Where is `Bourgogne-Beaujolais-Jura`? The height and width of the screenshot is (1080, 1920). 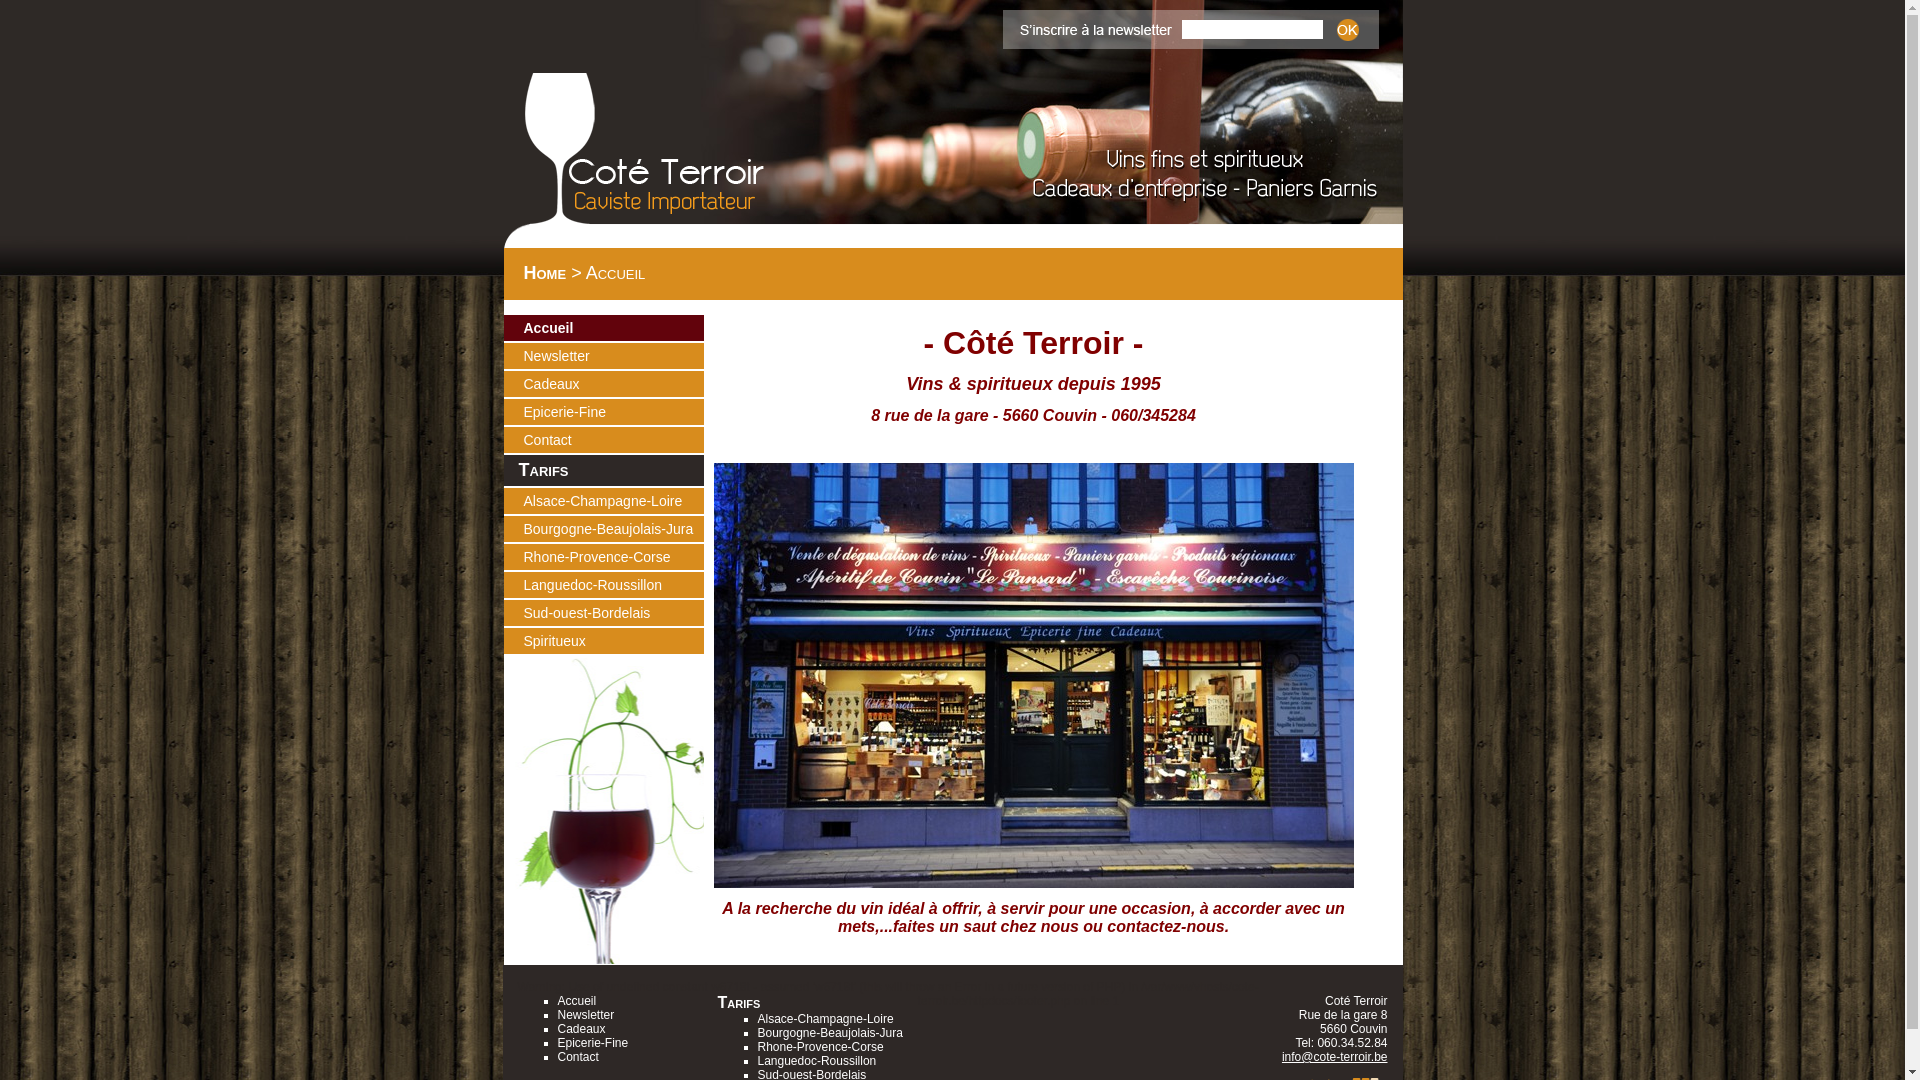
Bourgogne-Beaujolais-Jura is located at coordinates (830, 1033).